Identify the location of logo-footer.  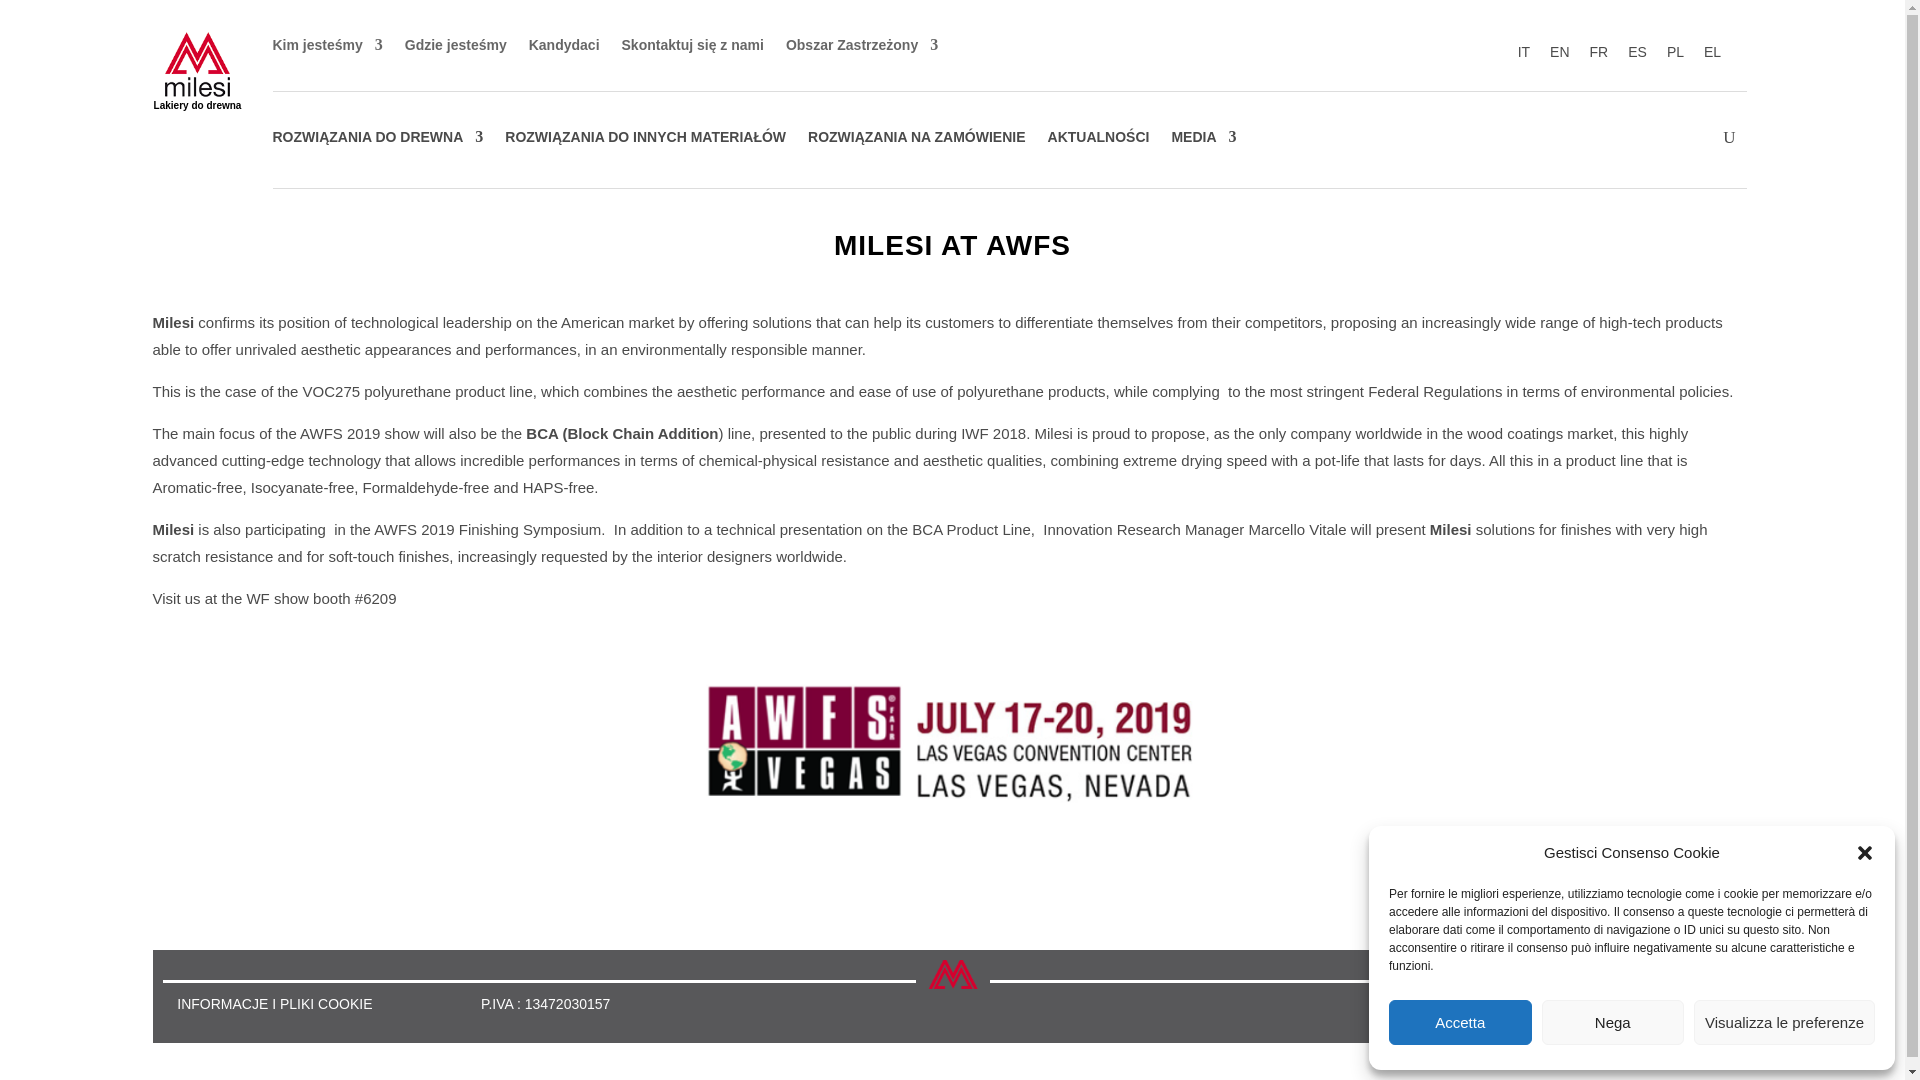
(952, 987).